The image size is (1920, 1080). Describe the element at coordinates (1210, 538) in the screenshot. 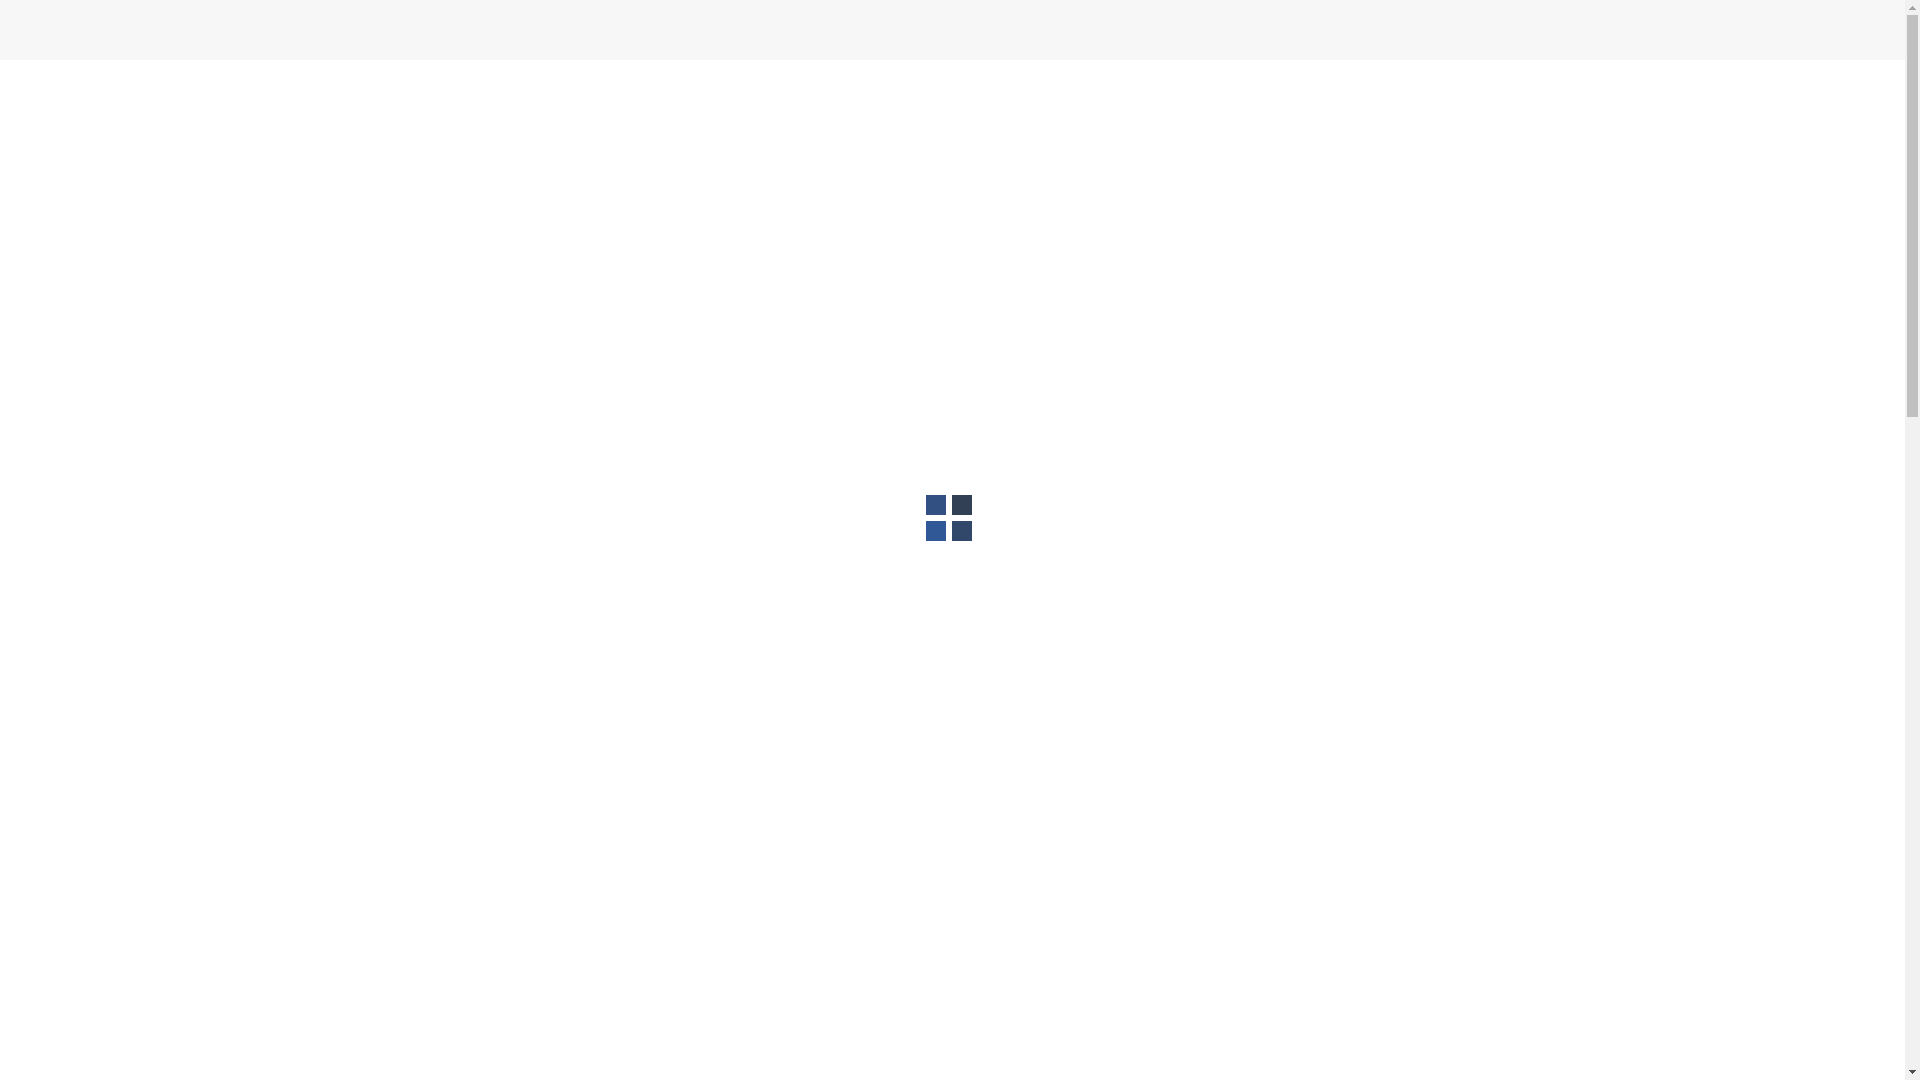

I see `Share on Facebook` at that location.